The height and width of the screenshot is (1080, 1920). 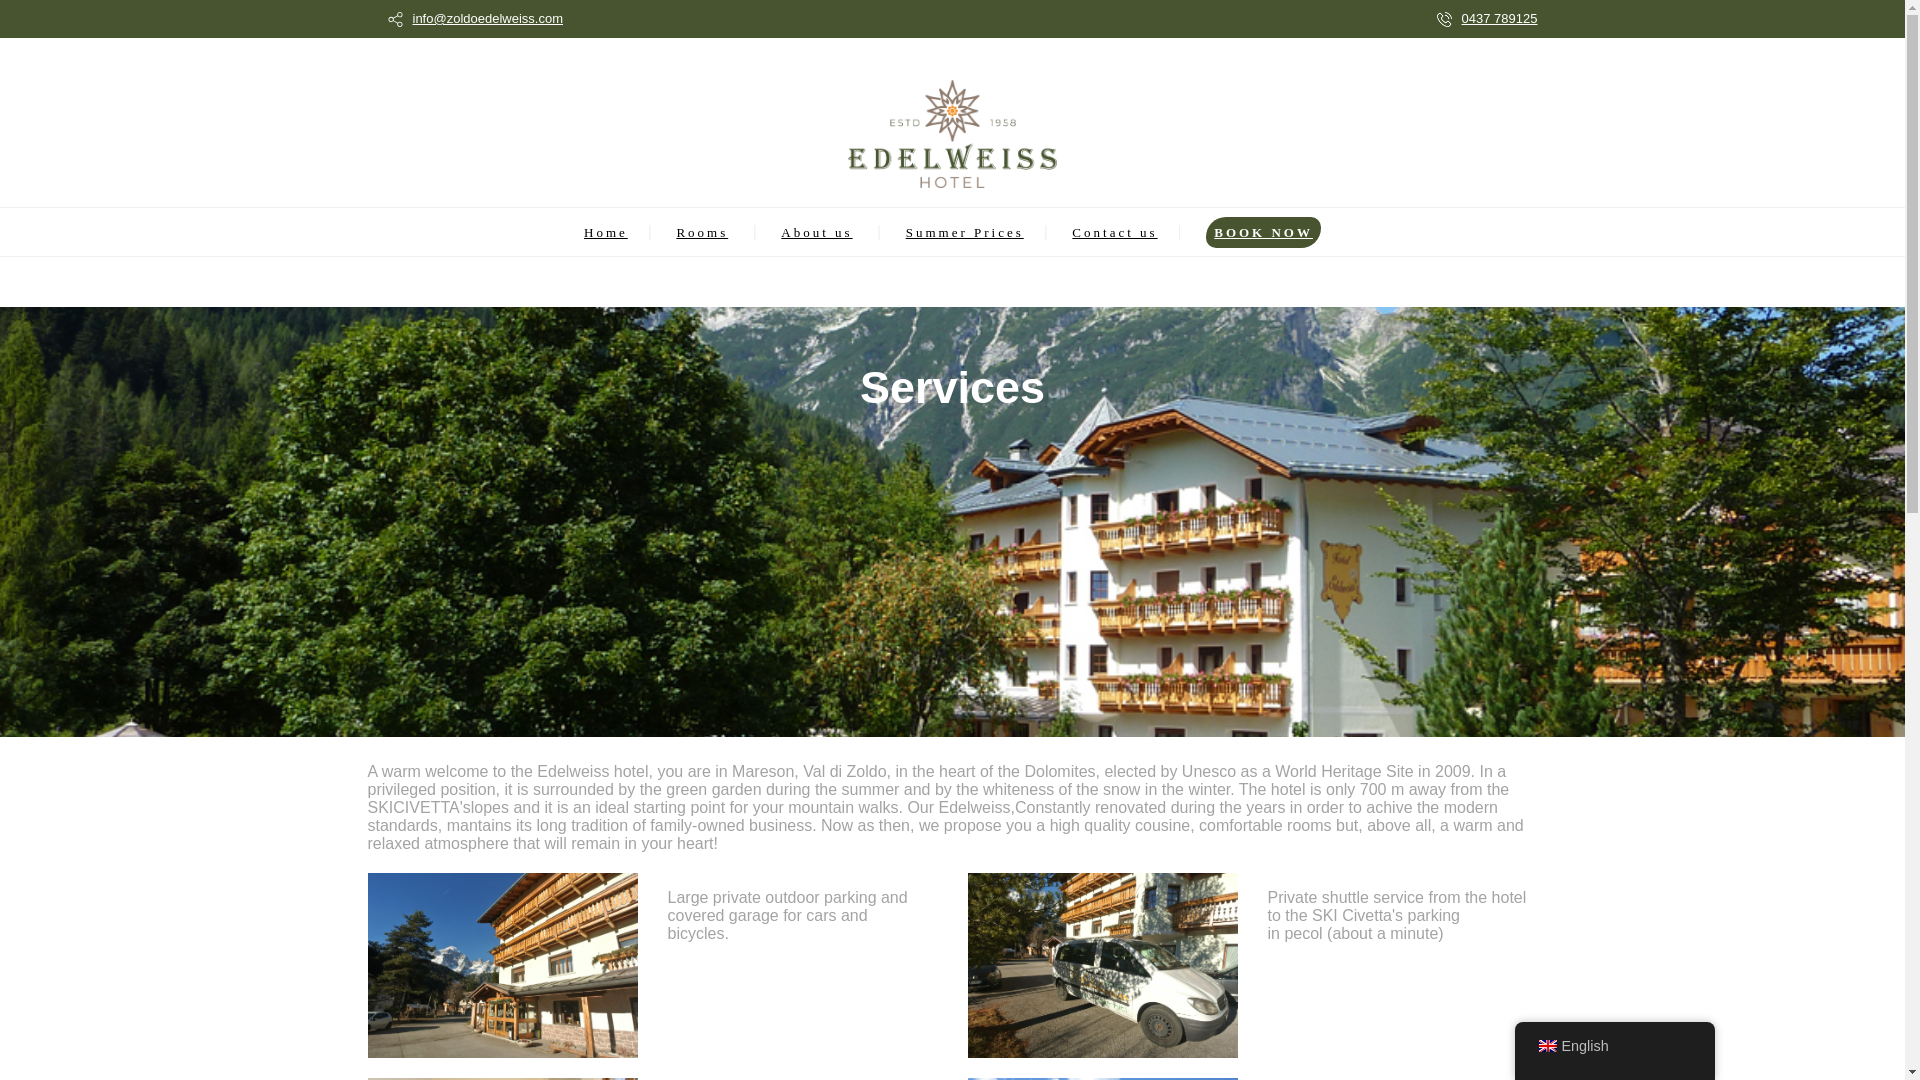 I want to click on English, so click(x=1546, y=1046).